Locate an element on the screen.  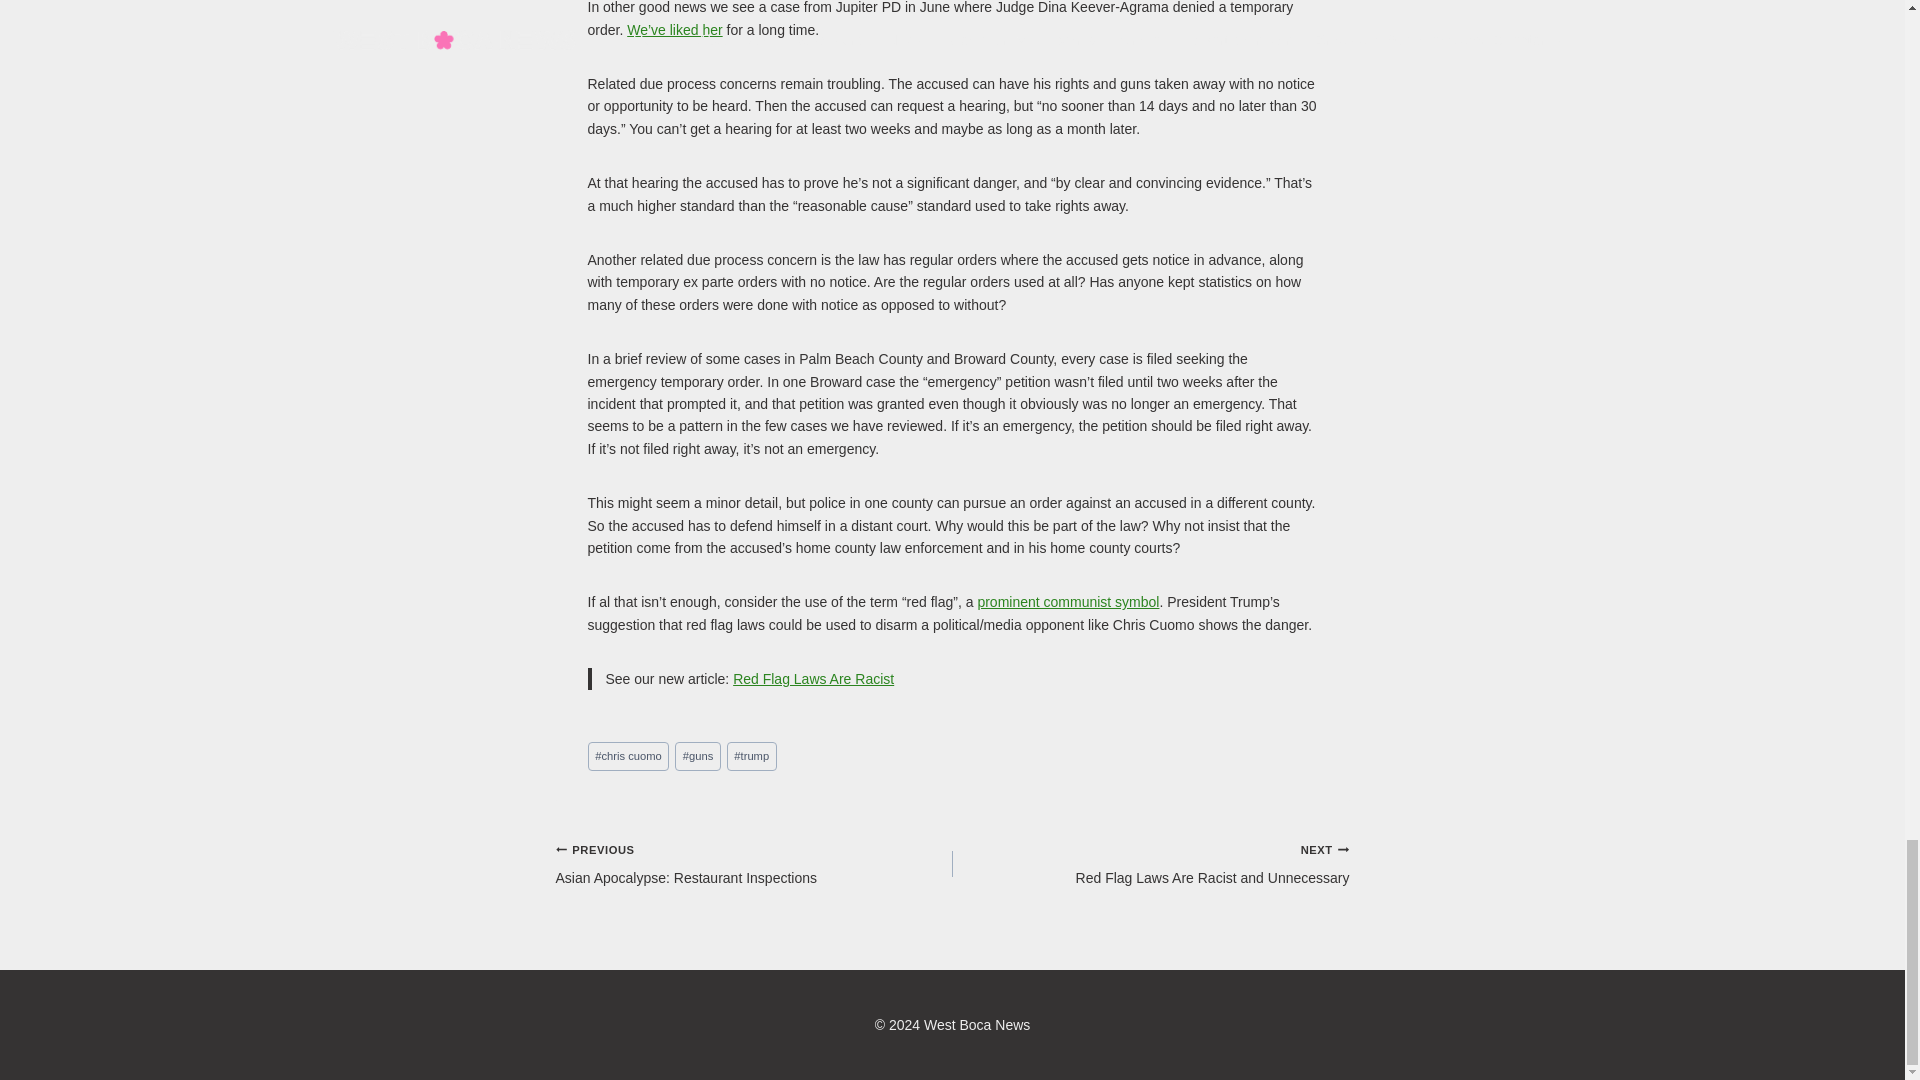
guns is located at coordinates (698, 756).